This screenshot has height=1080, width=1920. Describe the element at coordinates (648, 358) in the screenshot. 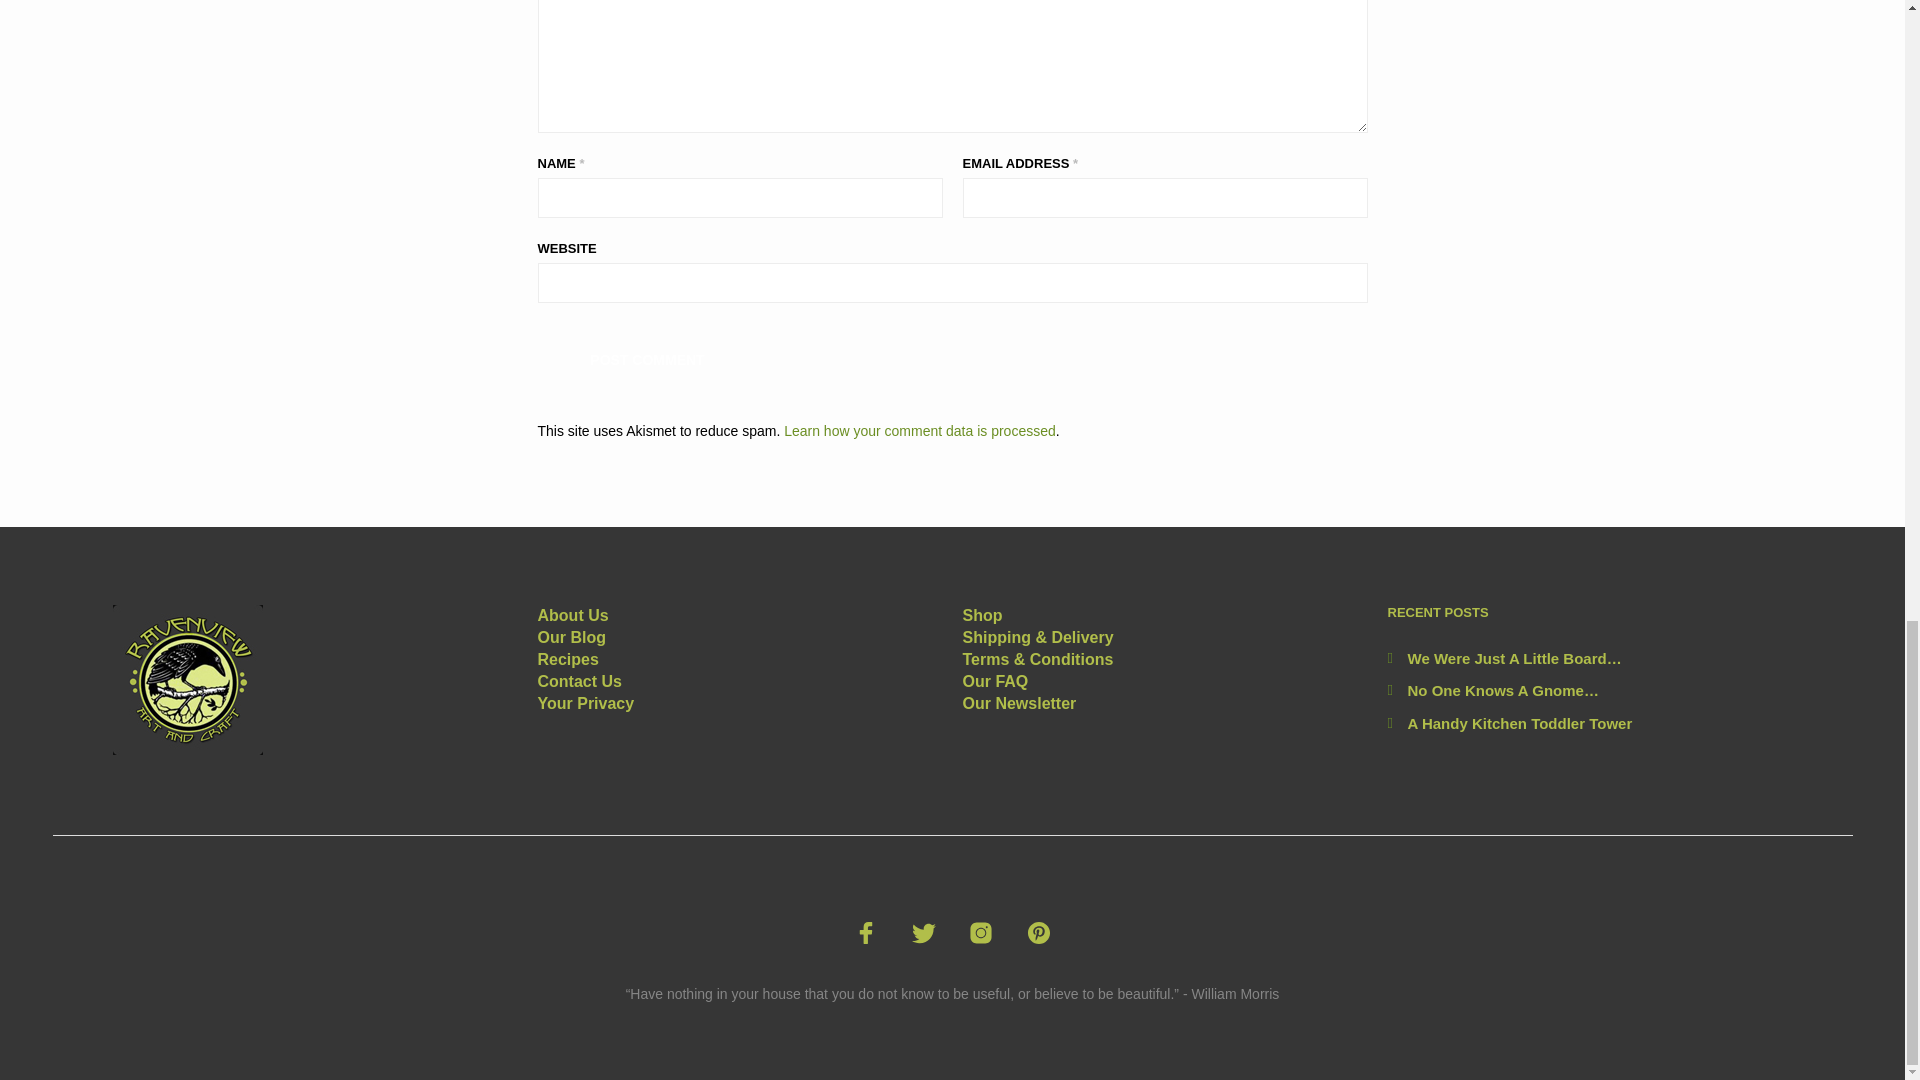

I see `Post Comment` at that location.